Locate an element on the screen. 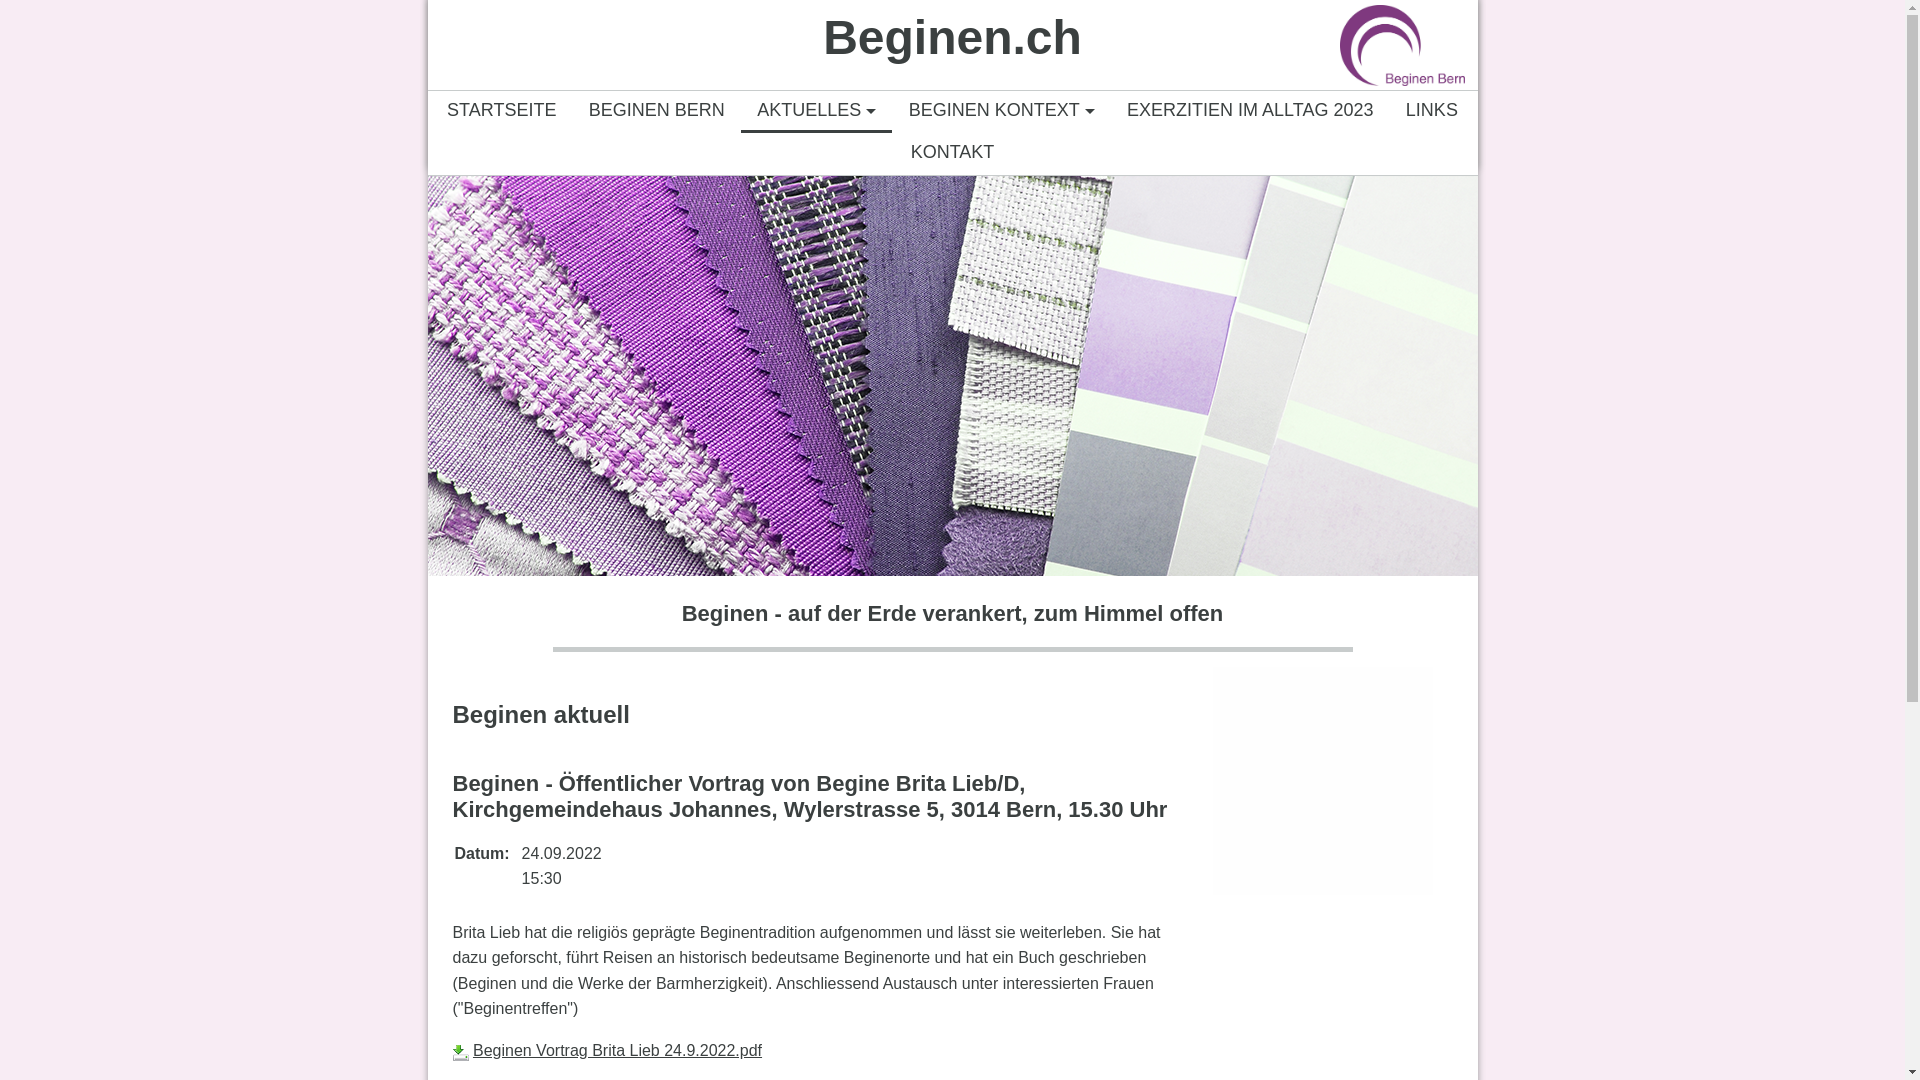  EXERZITIEN IM ALLTAG 2023 is located at coordinates (1250, 110).